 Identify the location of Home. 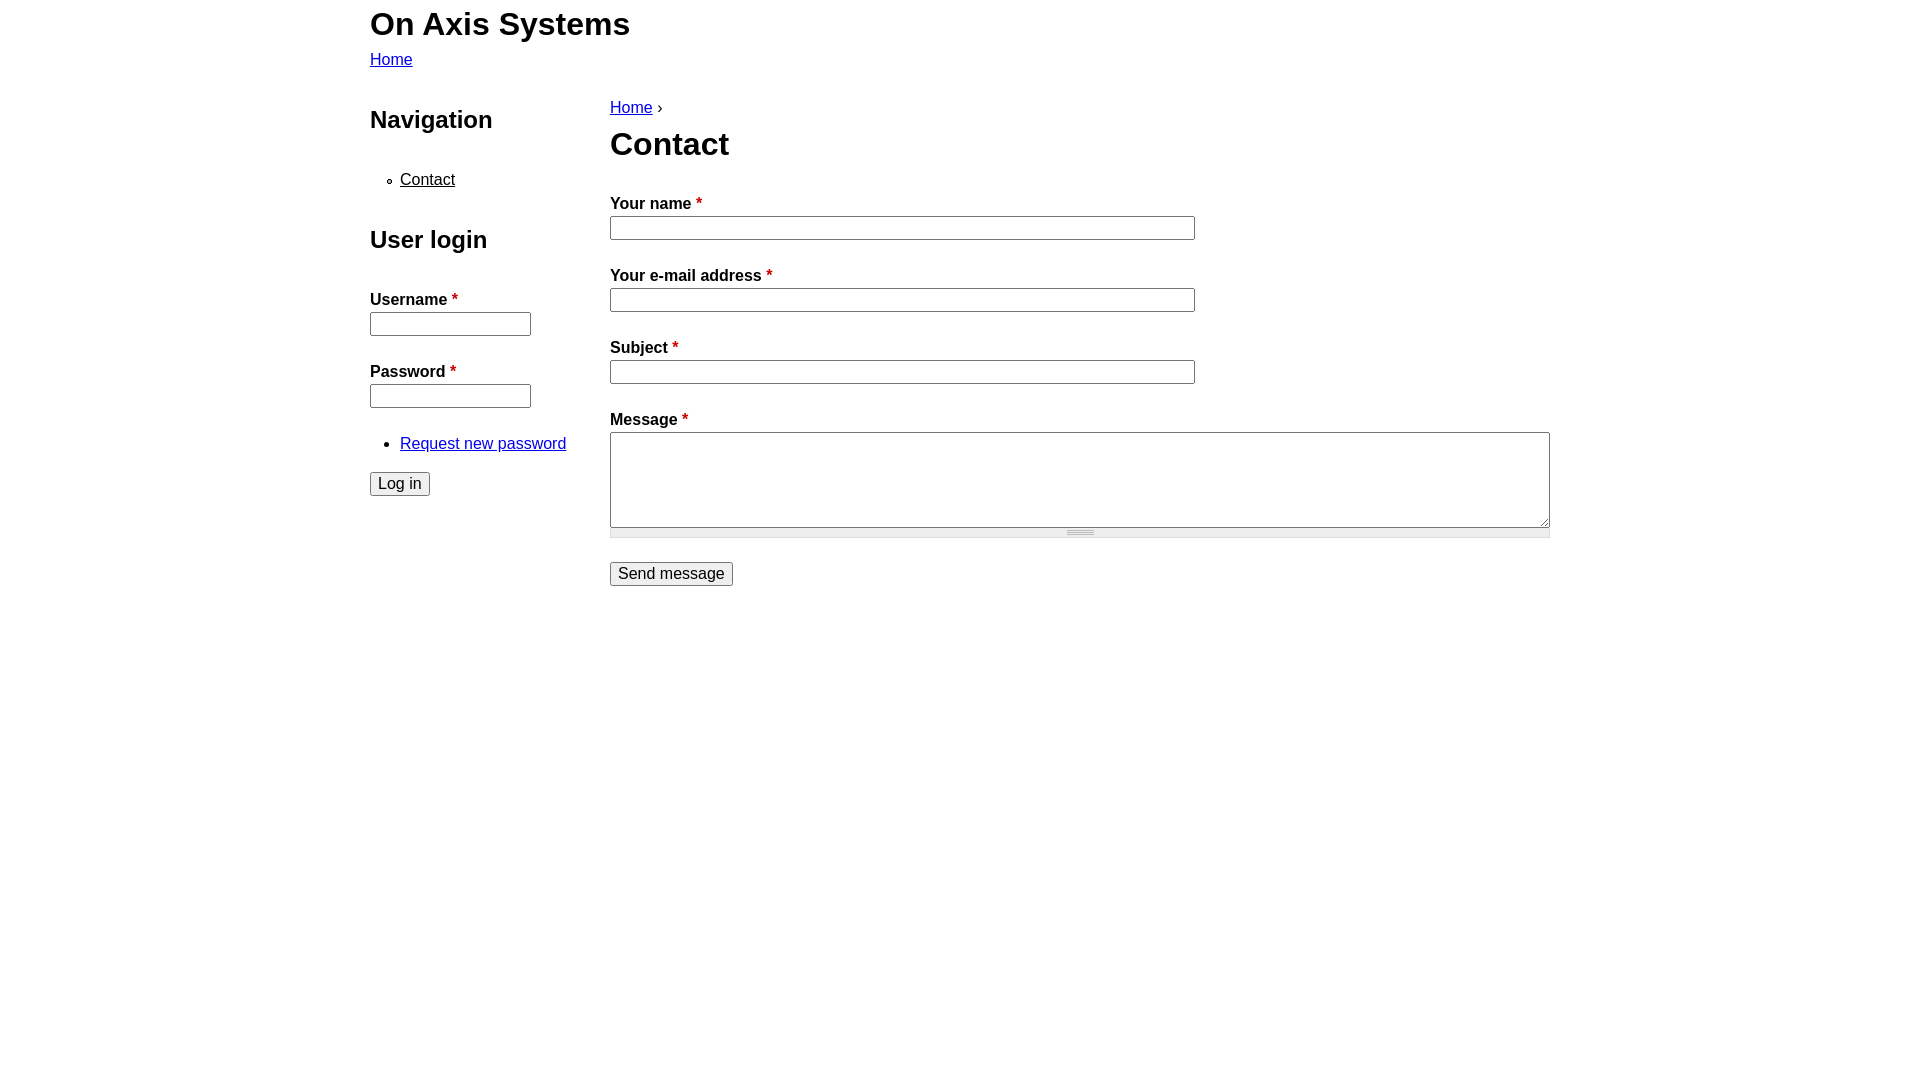
(632, 108).